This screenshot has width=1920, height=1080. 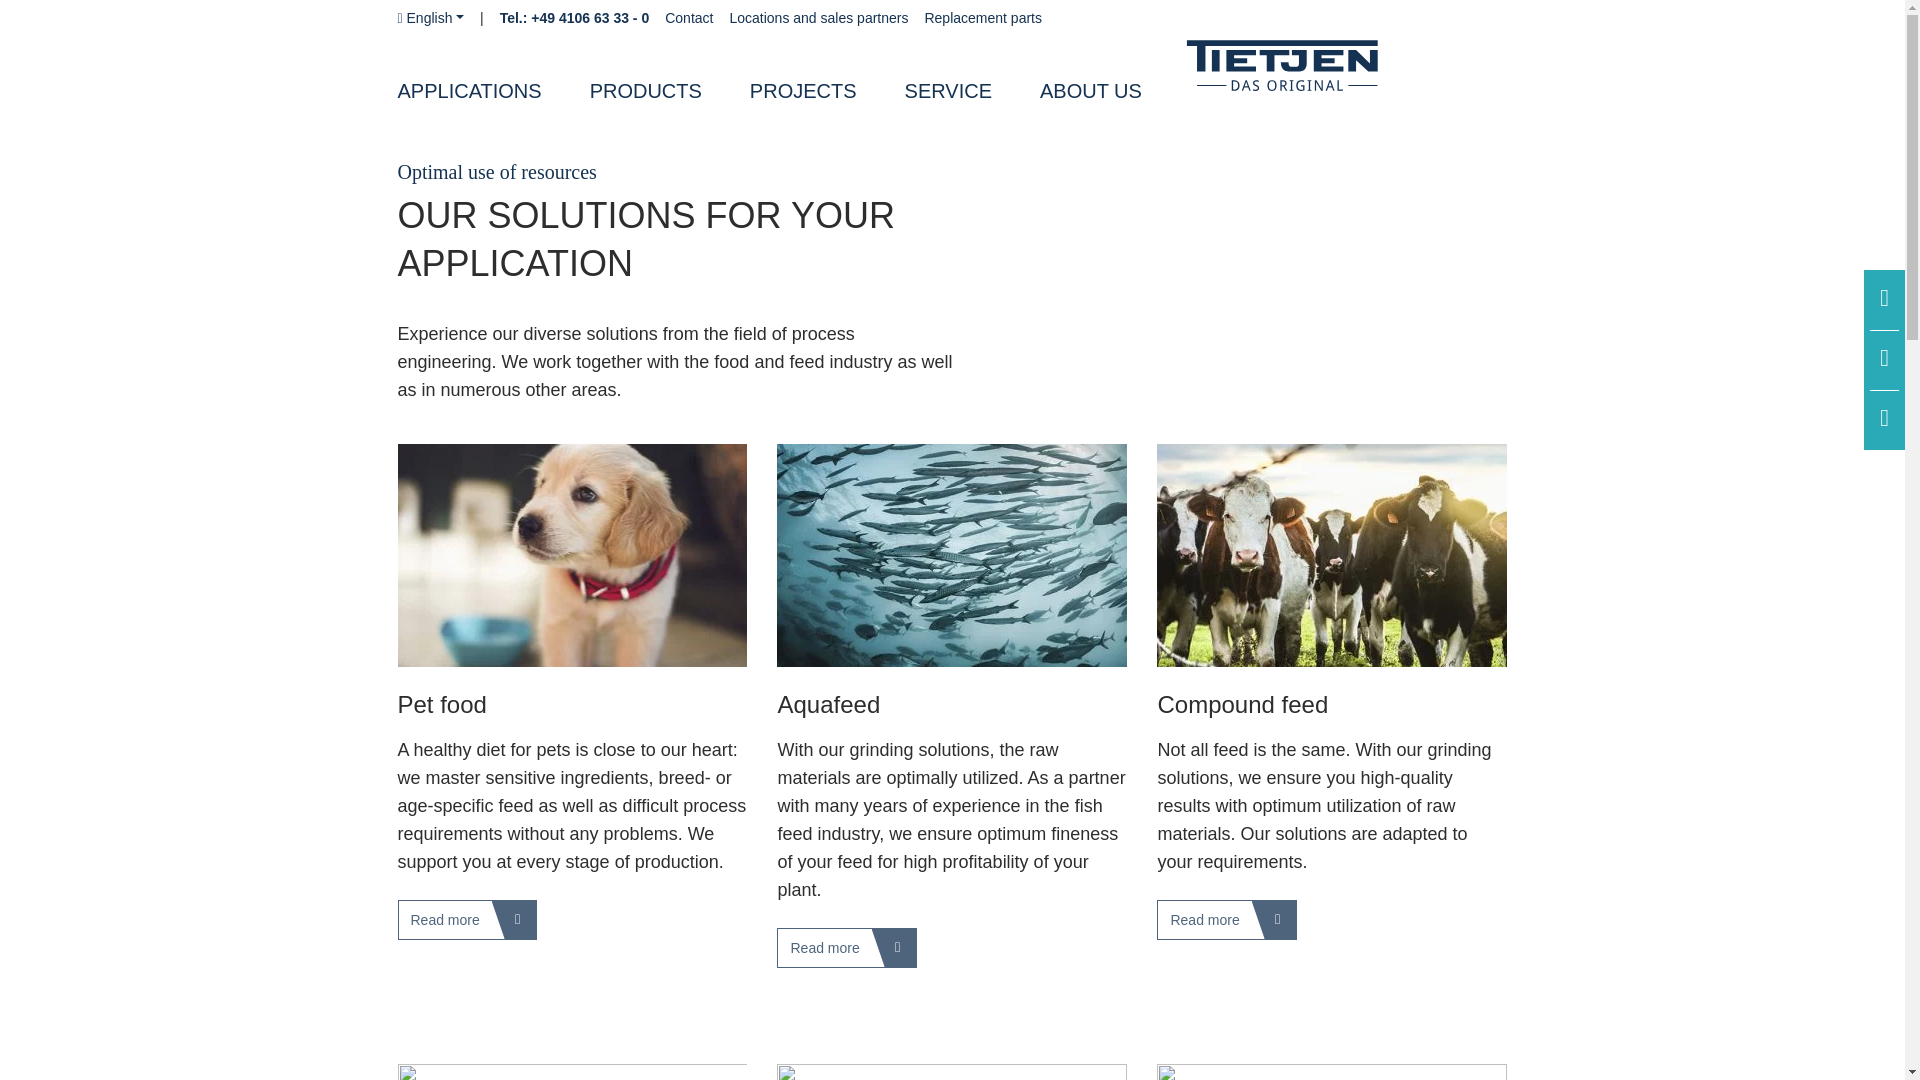 What do you see at coordinates (688, 18) in the screenshot?
I see `Contact` at bounding box center [688, 18].